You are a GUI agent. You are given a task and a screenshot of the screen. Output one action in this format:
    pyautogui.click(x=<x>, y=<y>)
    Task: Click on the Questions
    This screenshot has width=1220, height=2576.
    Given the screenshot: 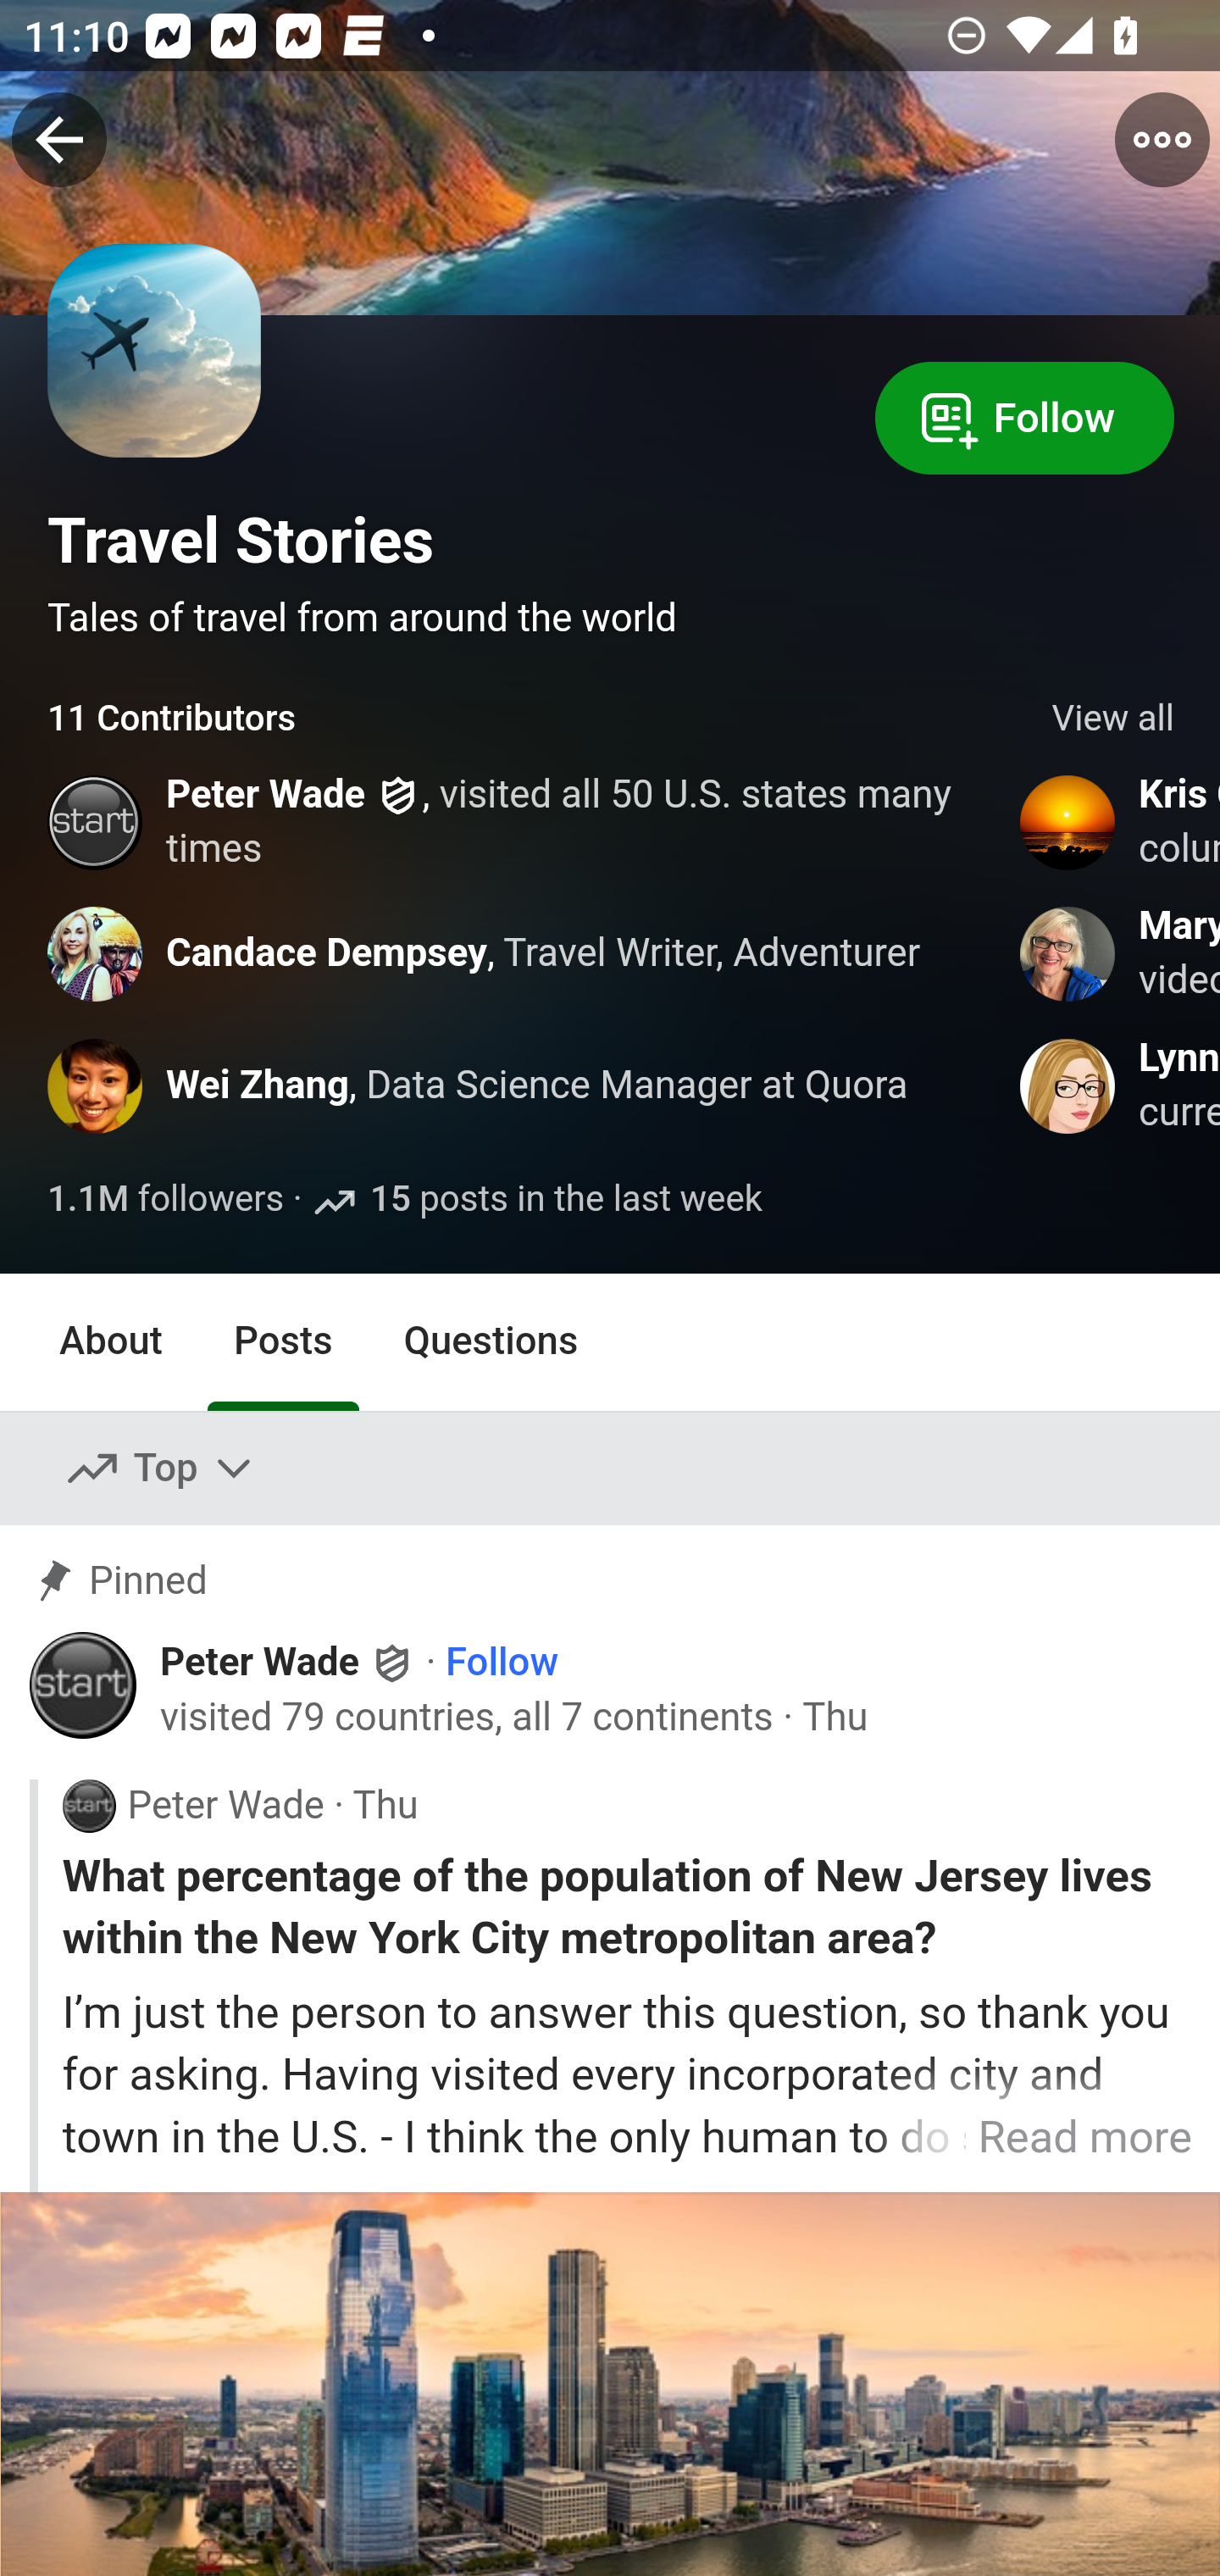 What is the action you would take?
    pyautogui.click(x=491, y=1341)
    